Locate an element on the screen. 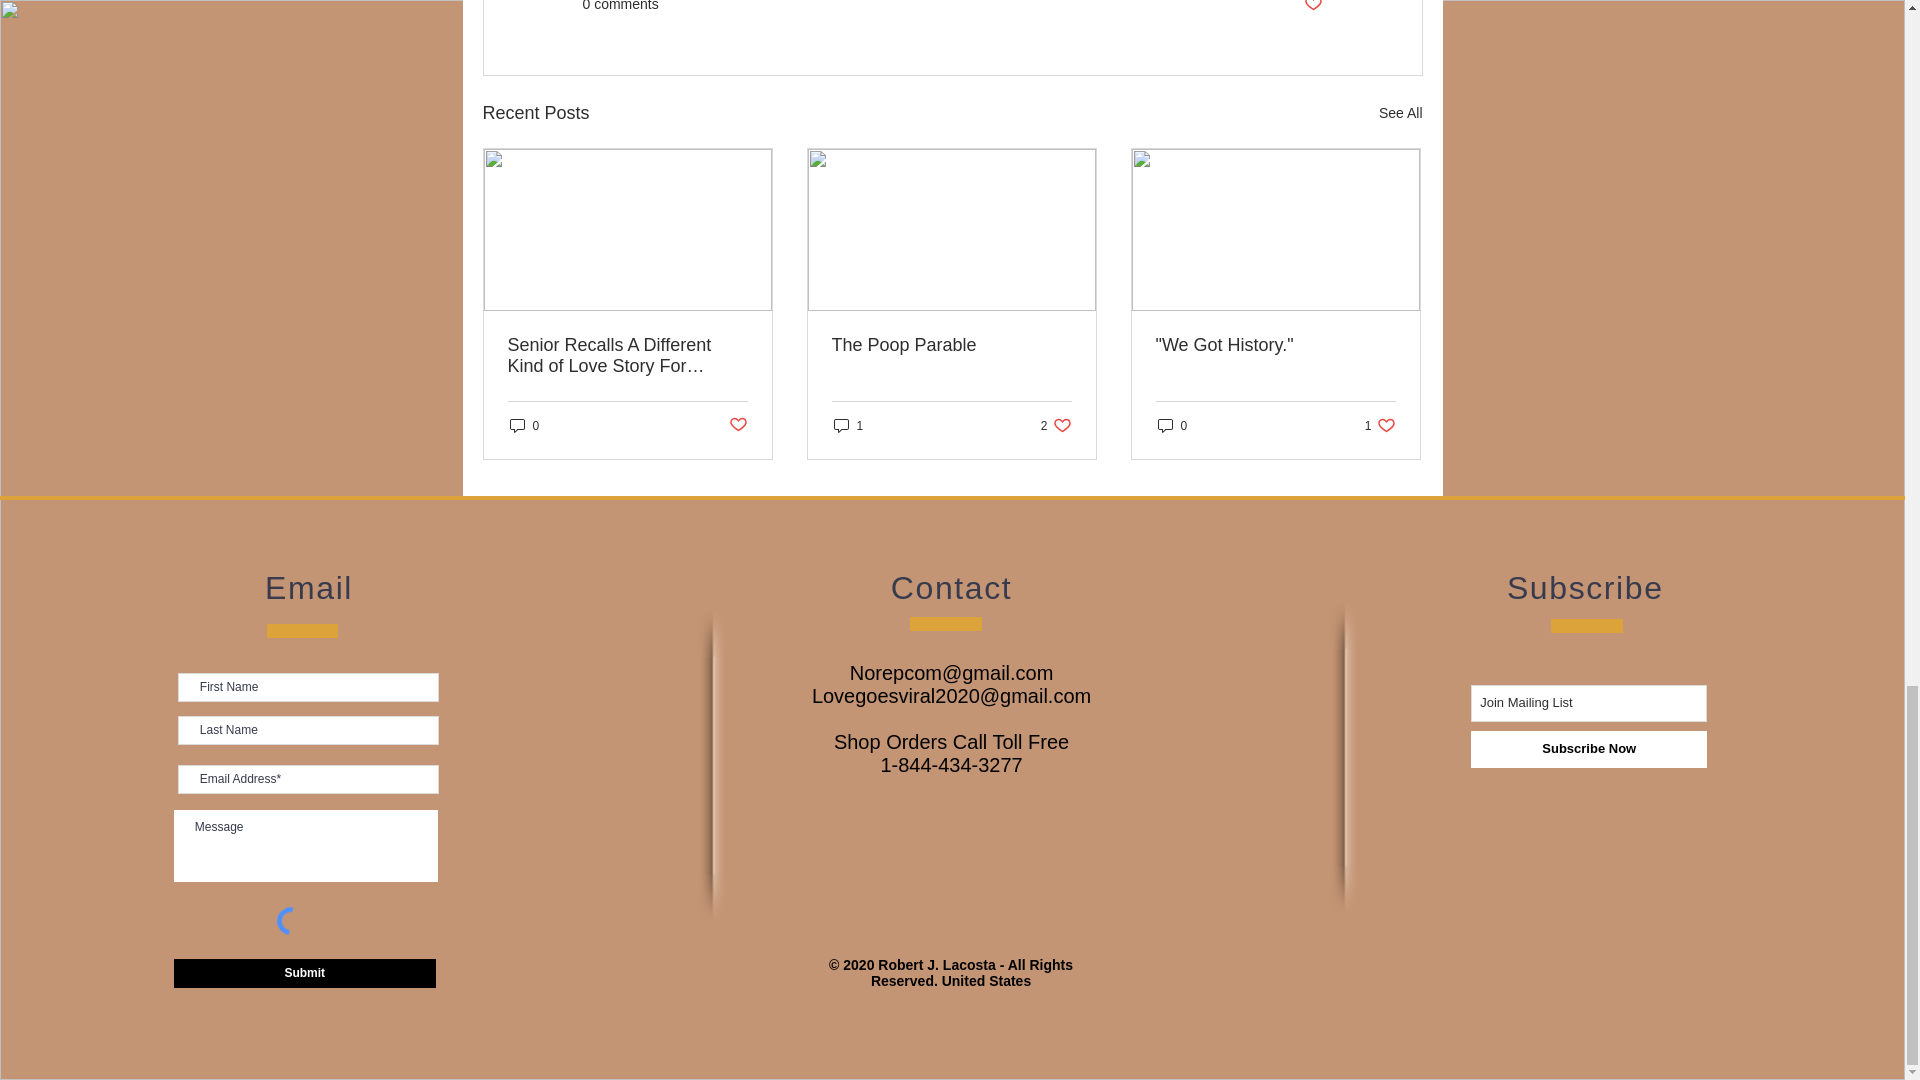  0 is located at coordinates (524, 425).